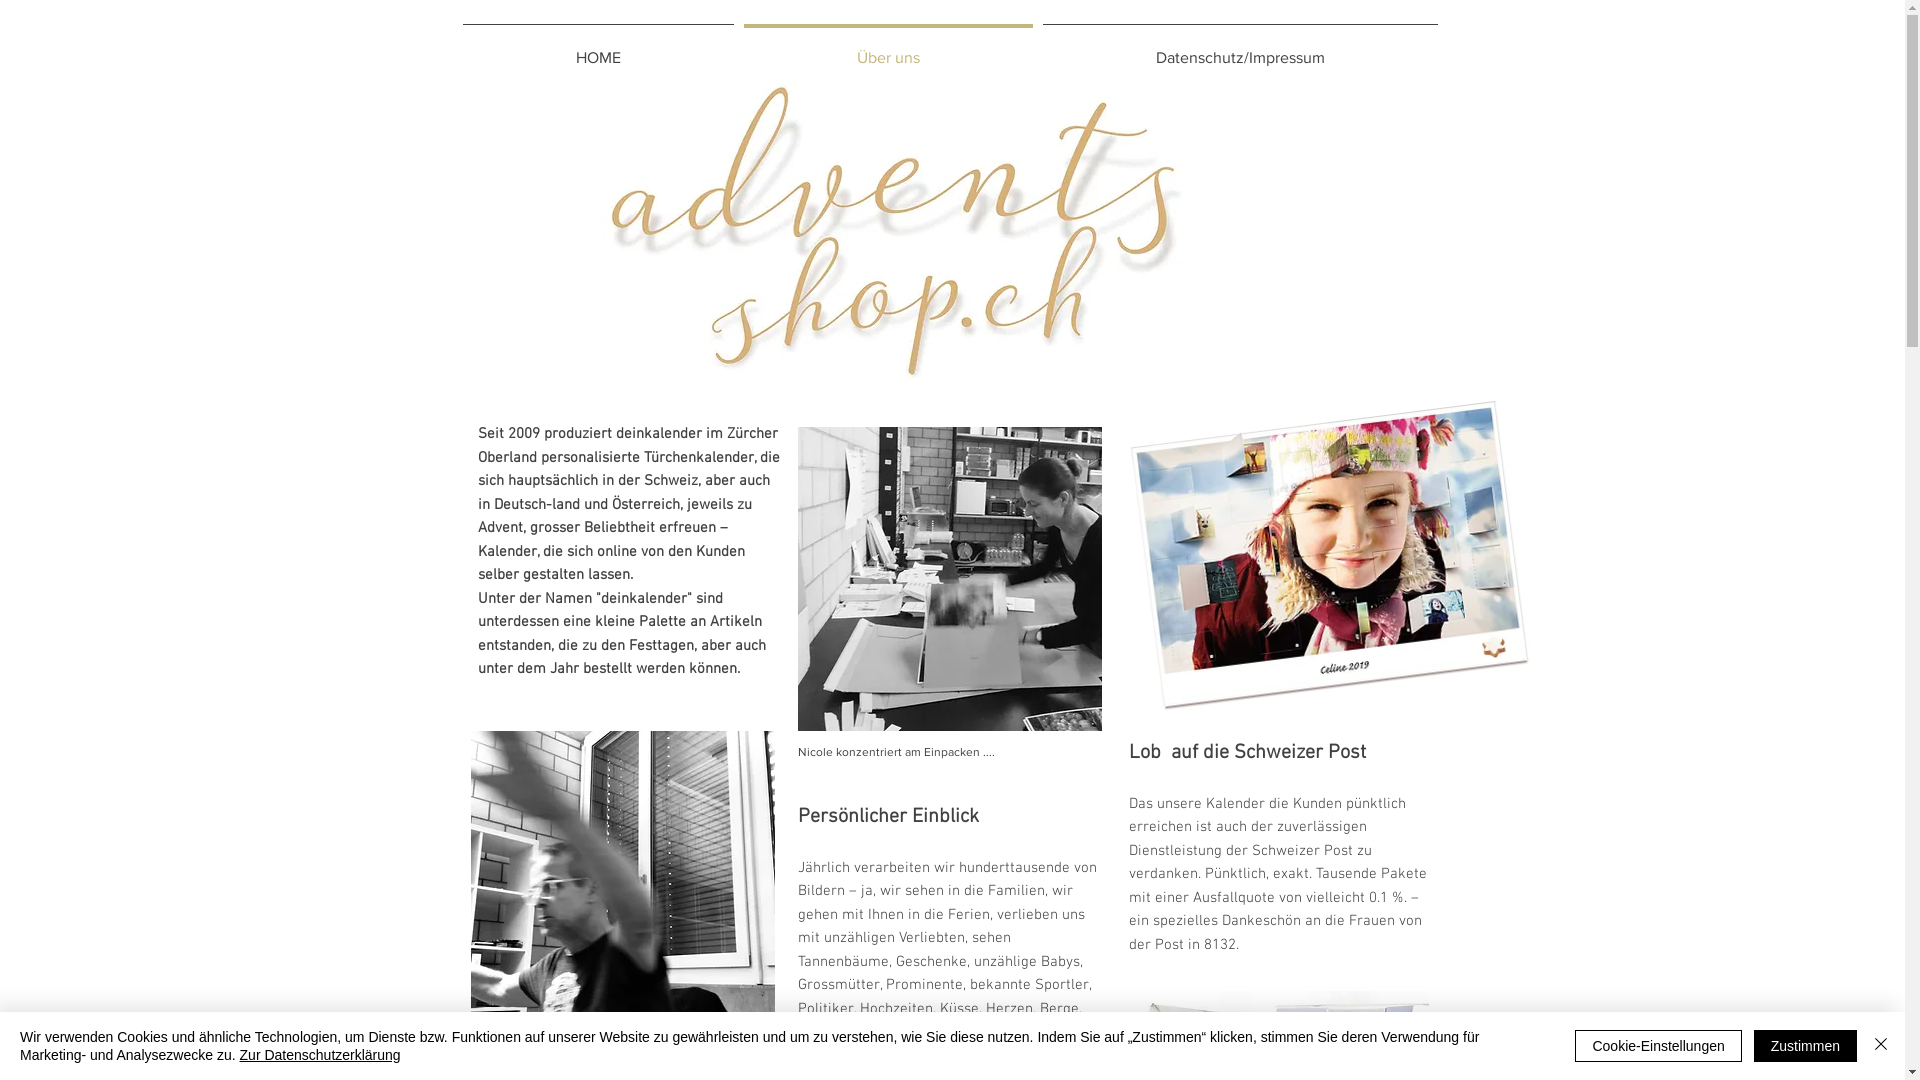  What do you see at coordinates (1378, 267) in the screenshot?
I see `Facebook Like` at bounding box center [1378, 267].